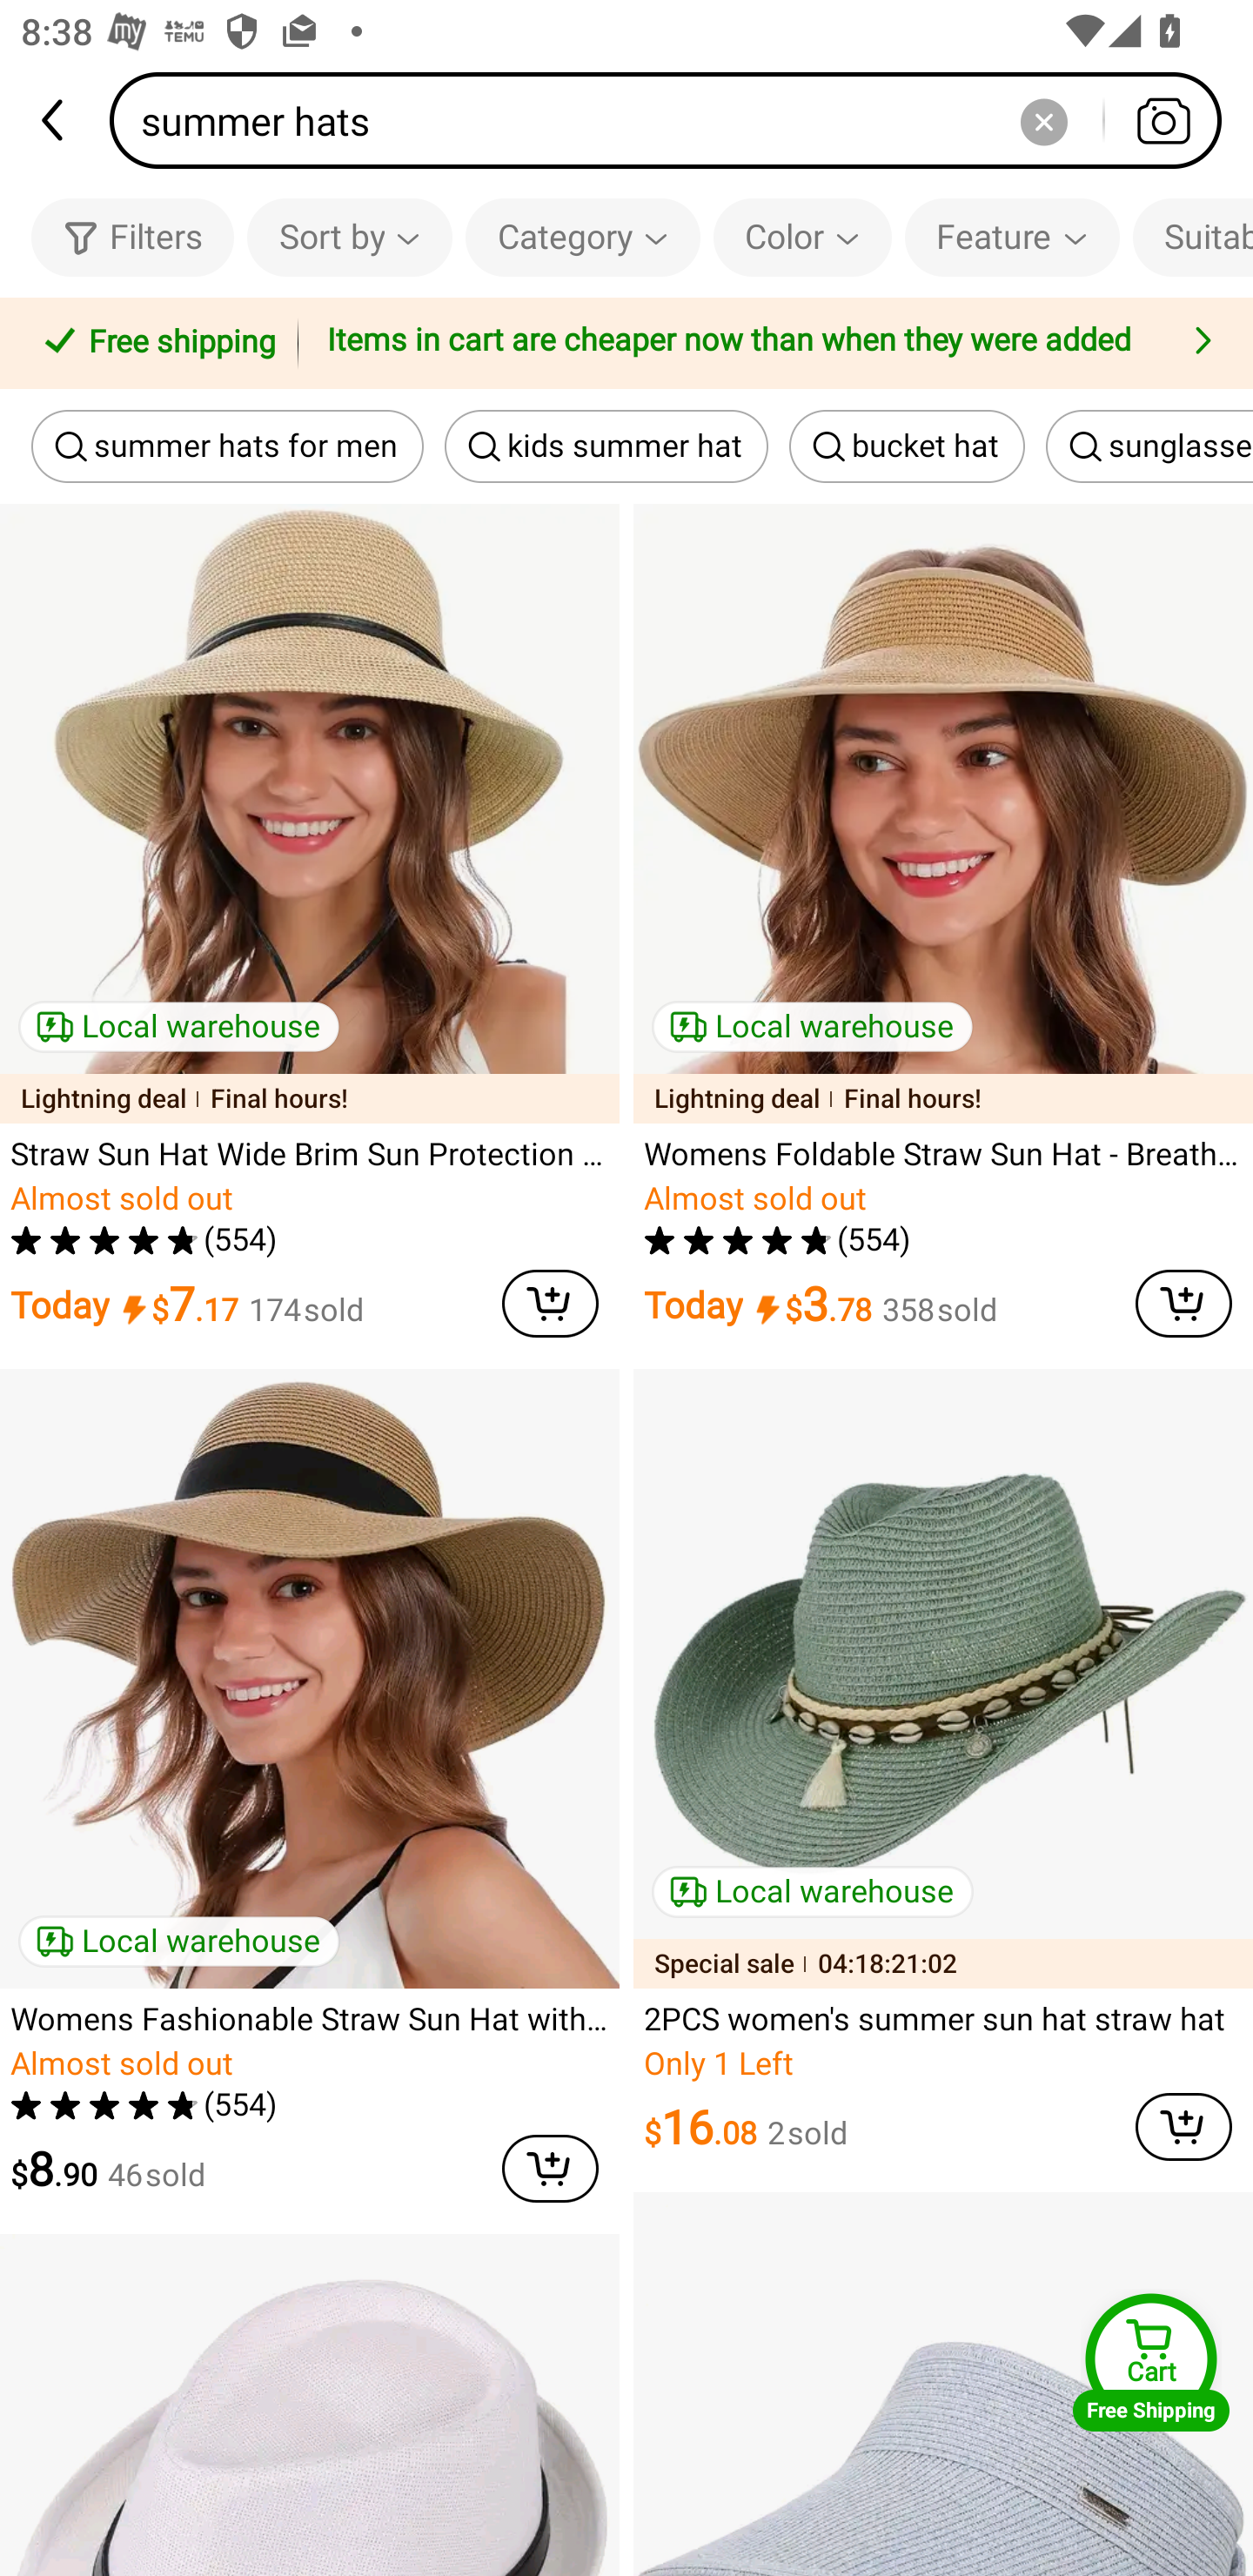 Image resolution: width=1253 pixels, height=2576 pixels. I want to click on kids summer hat, so click(606, 446).